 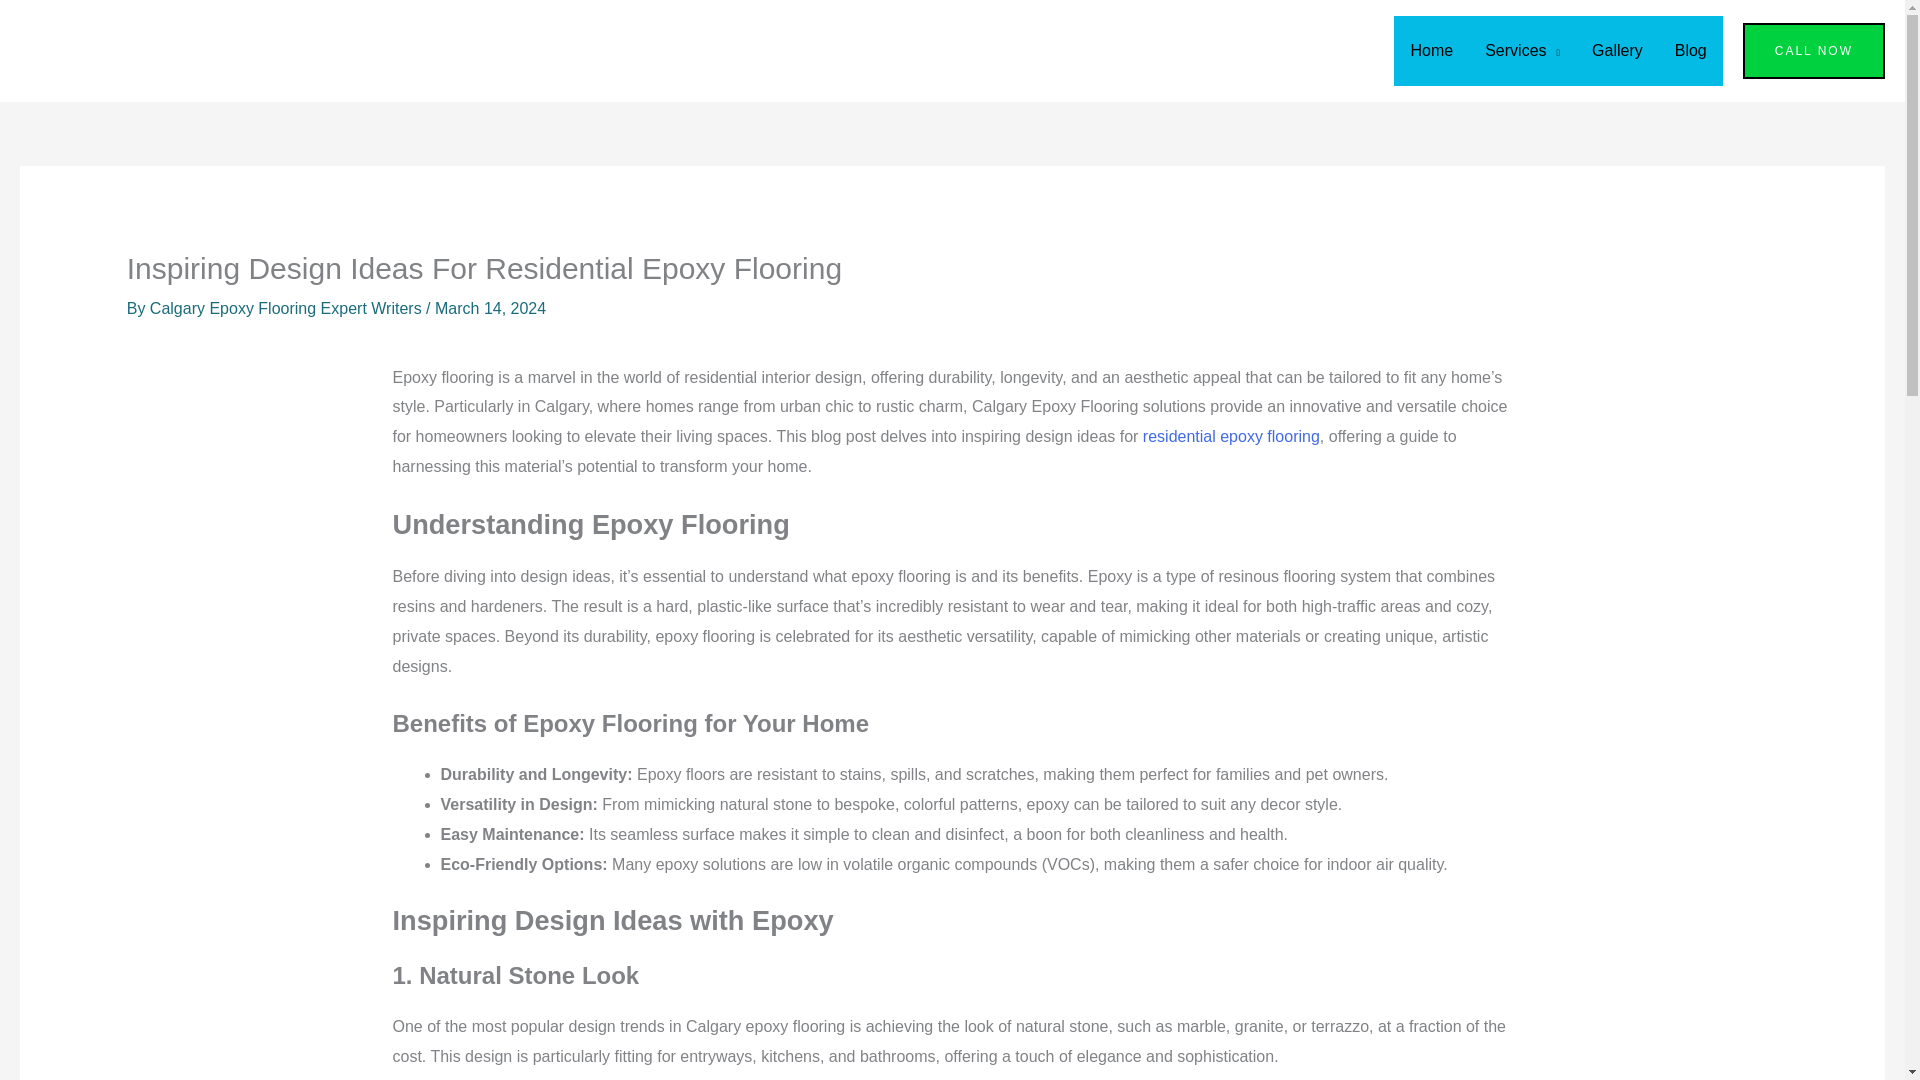 What do you see at coordinates (288, 308) in the screenshot?
I see `Calgary Epoxy Flooring Expert Writers` at bounding box center [288, 308].